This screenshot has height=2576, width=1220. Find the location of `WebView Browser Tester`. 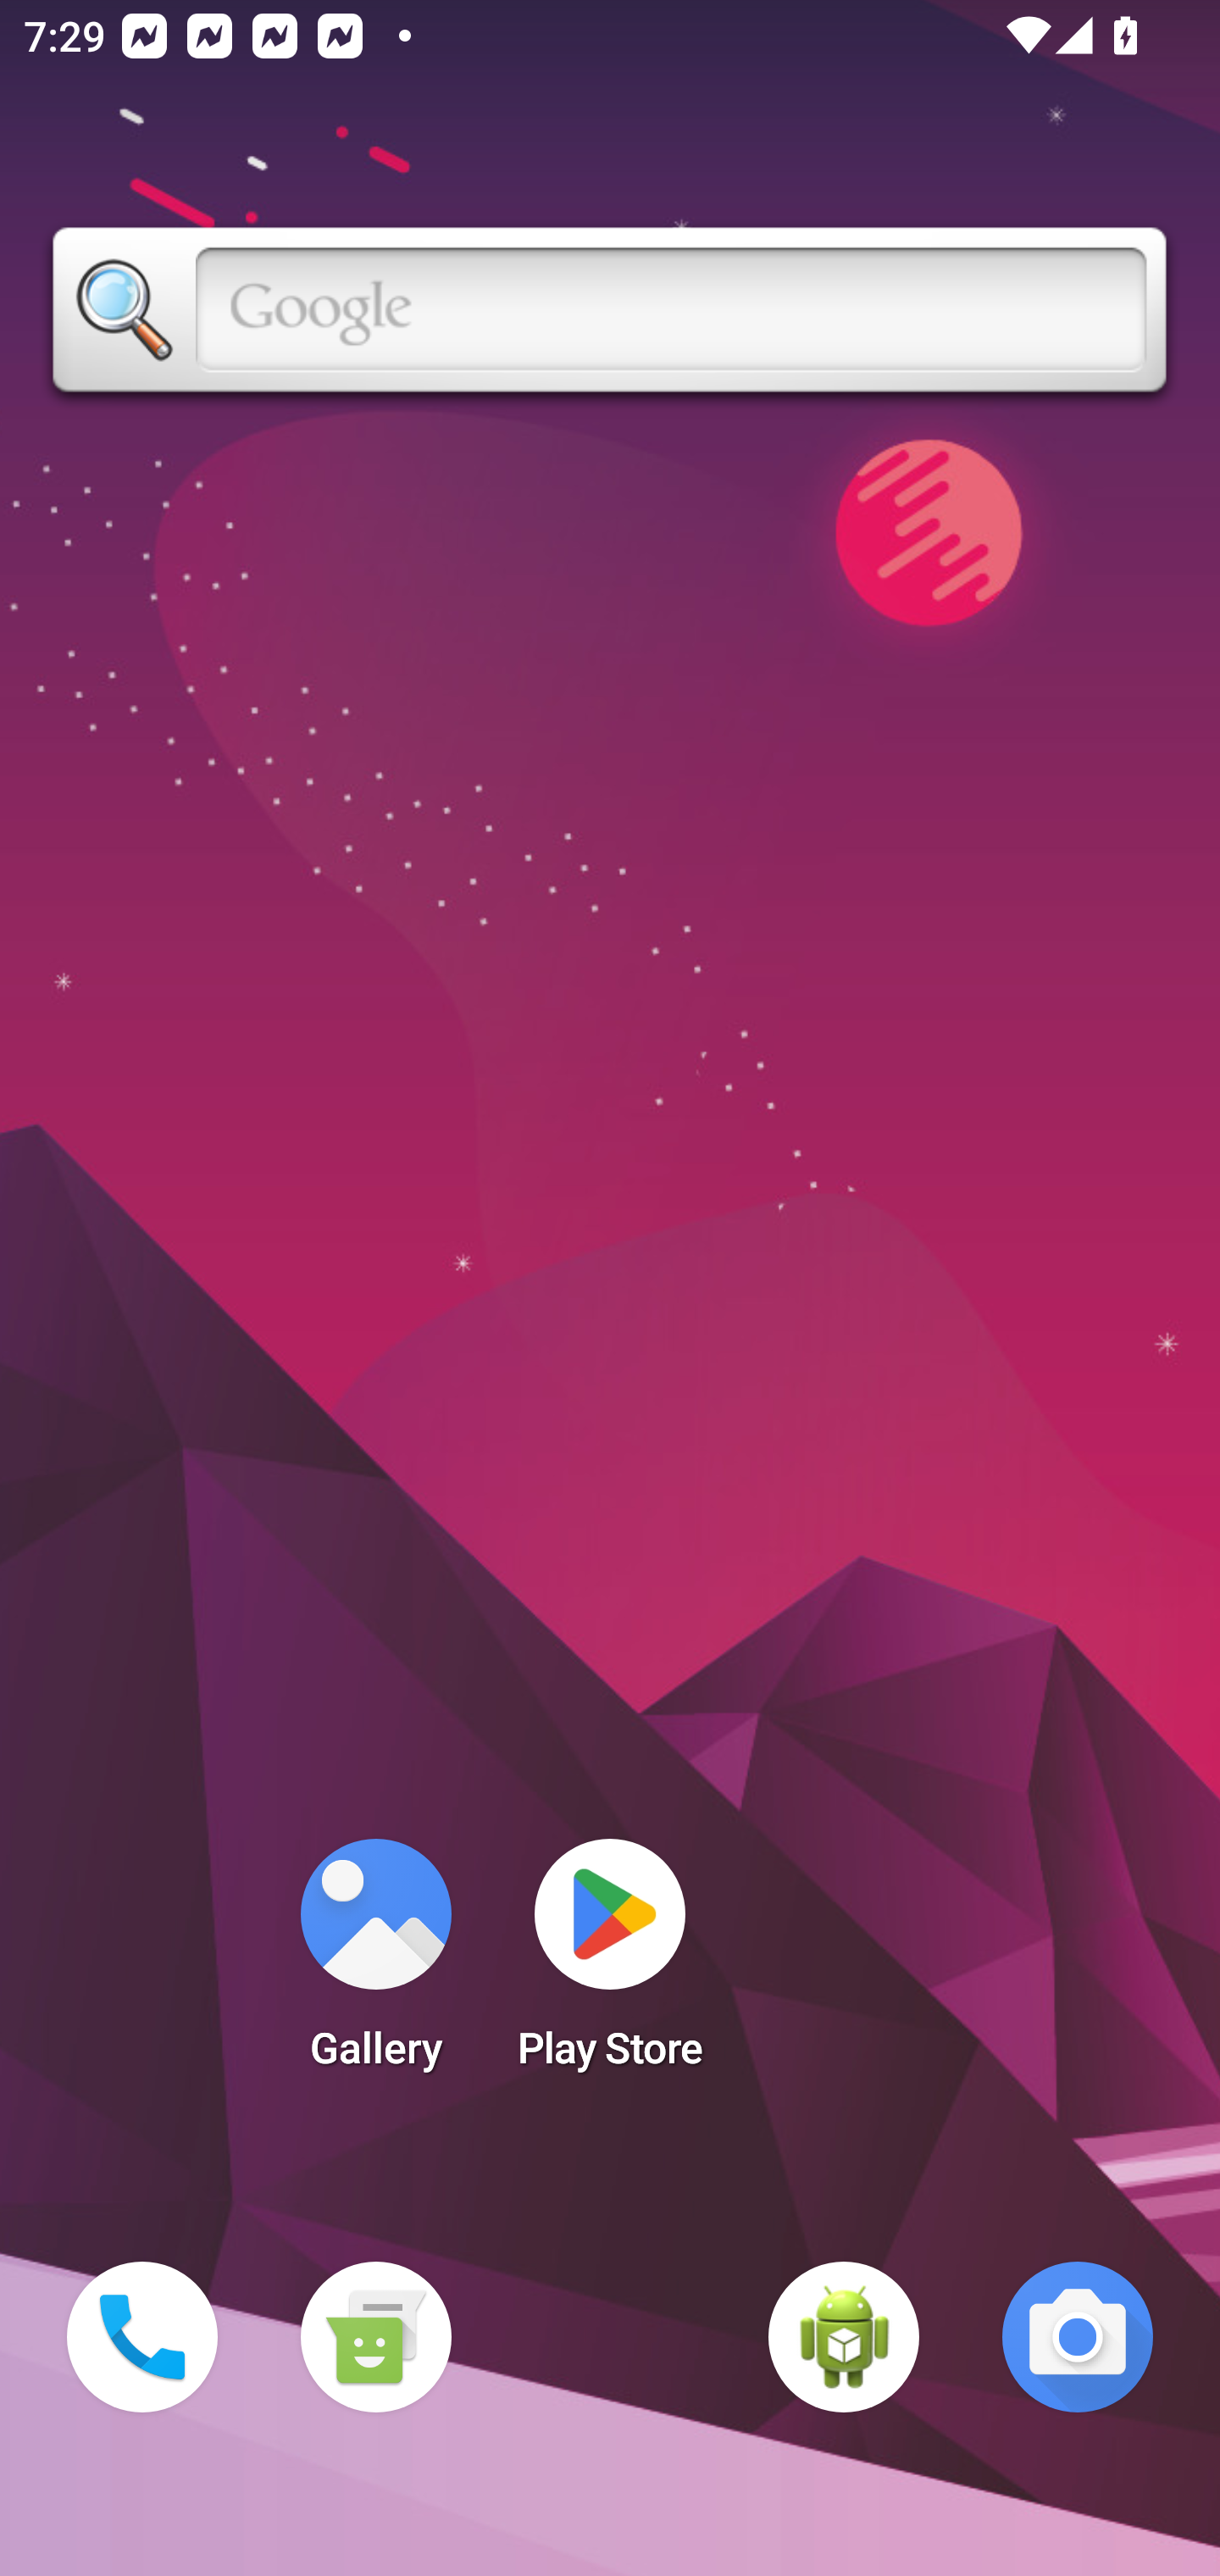

WebView Browser Tester is located at coordinates (844, 2337).